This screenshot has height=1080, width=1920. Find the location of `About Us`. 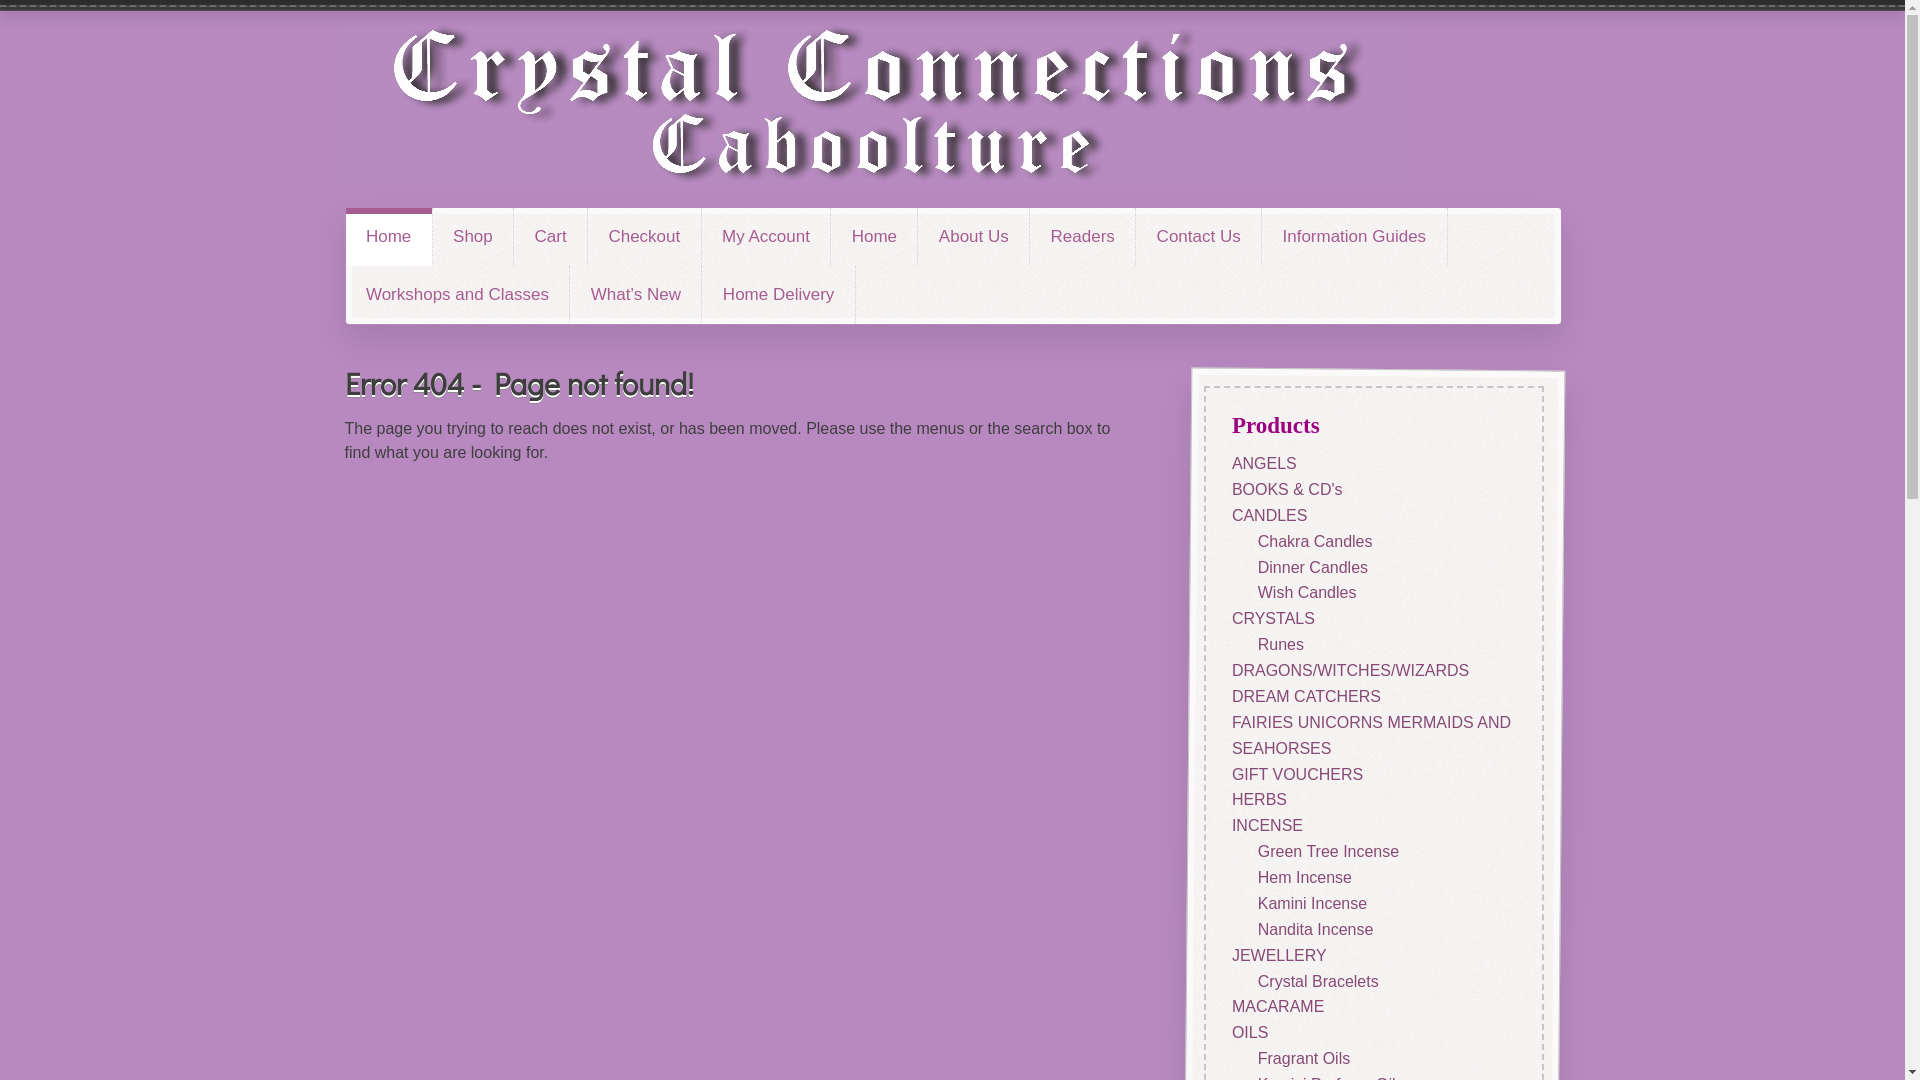

About Us is located at coordinates (974, 237).